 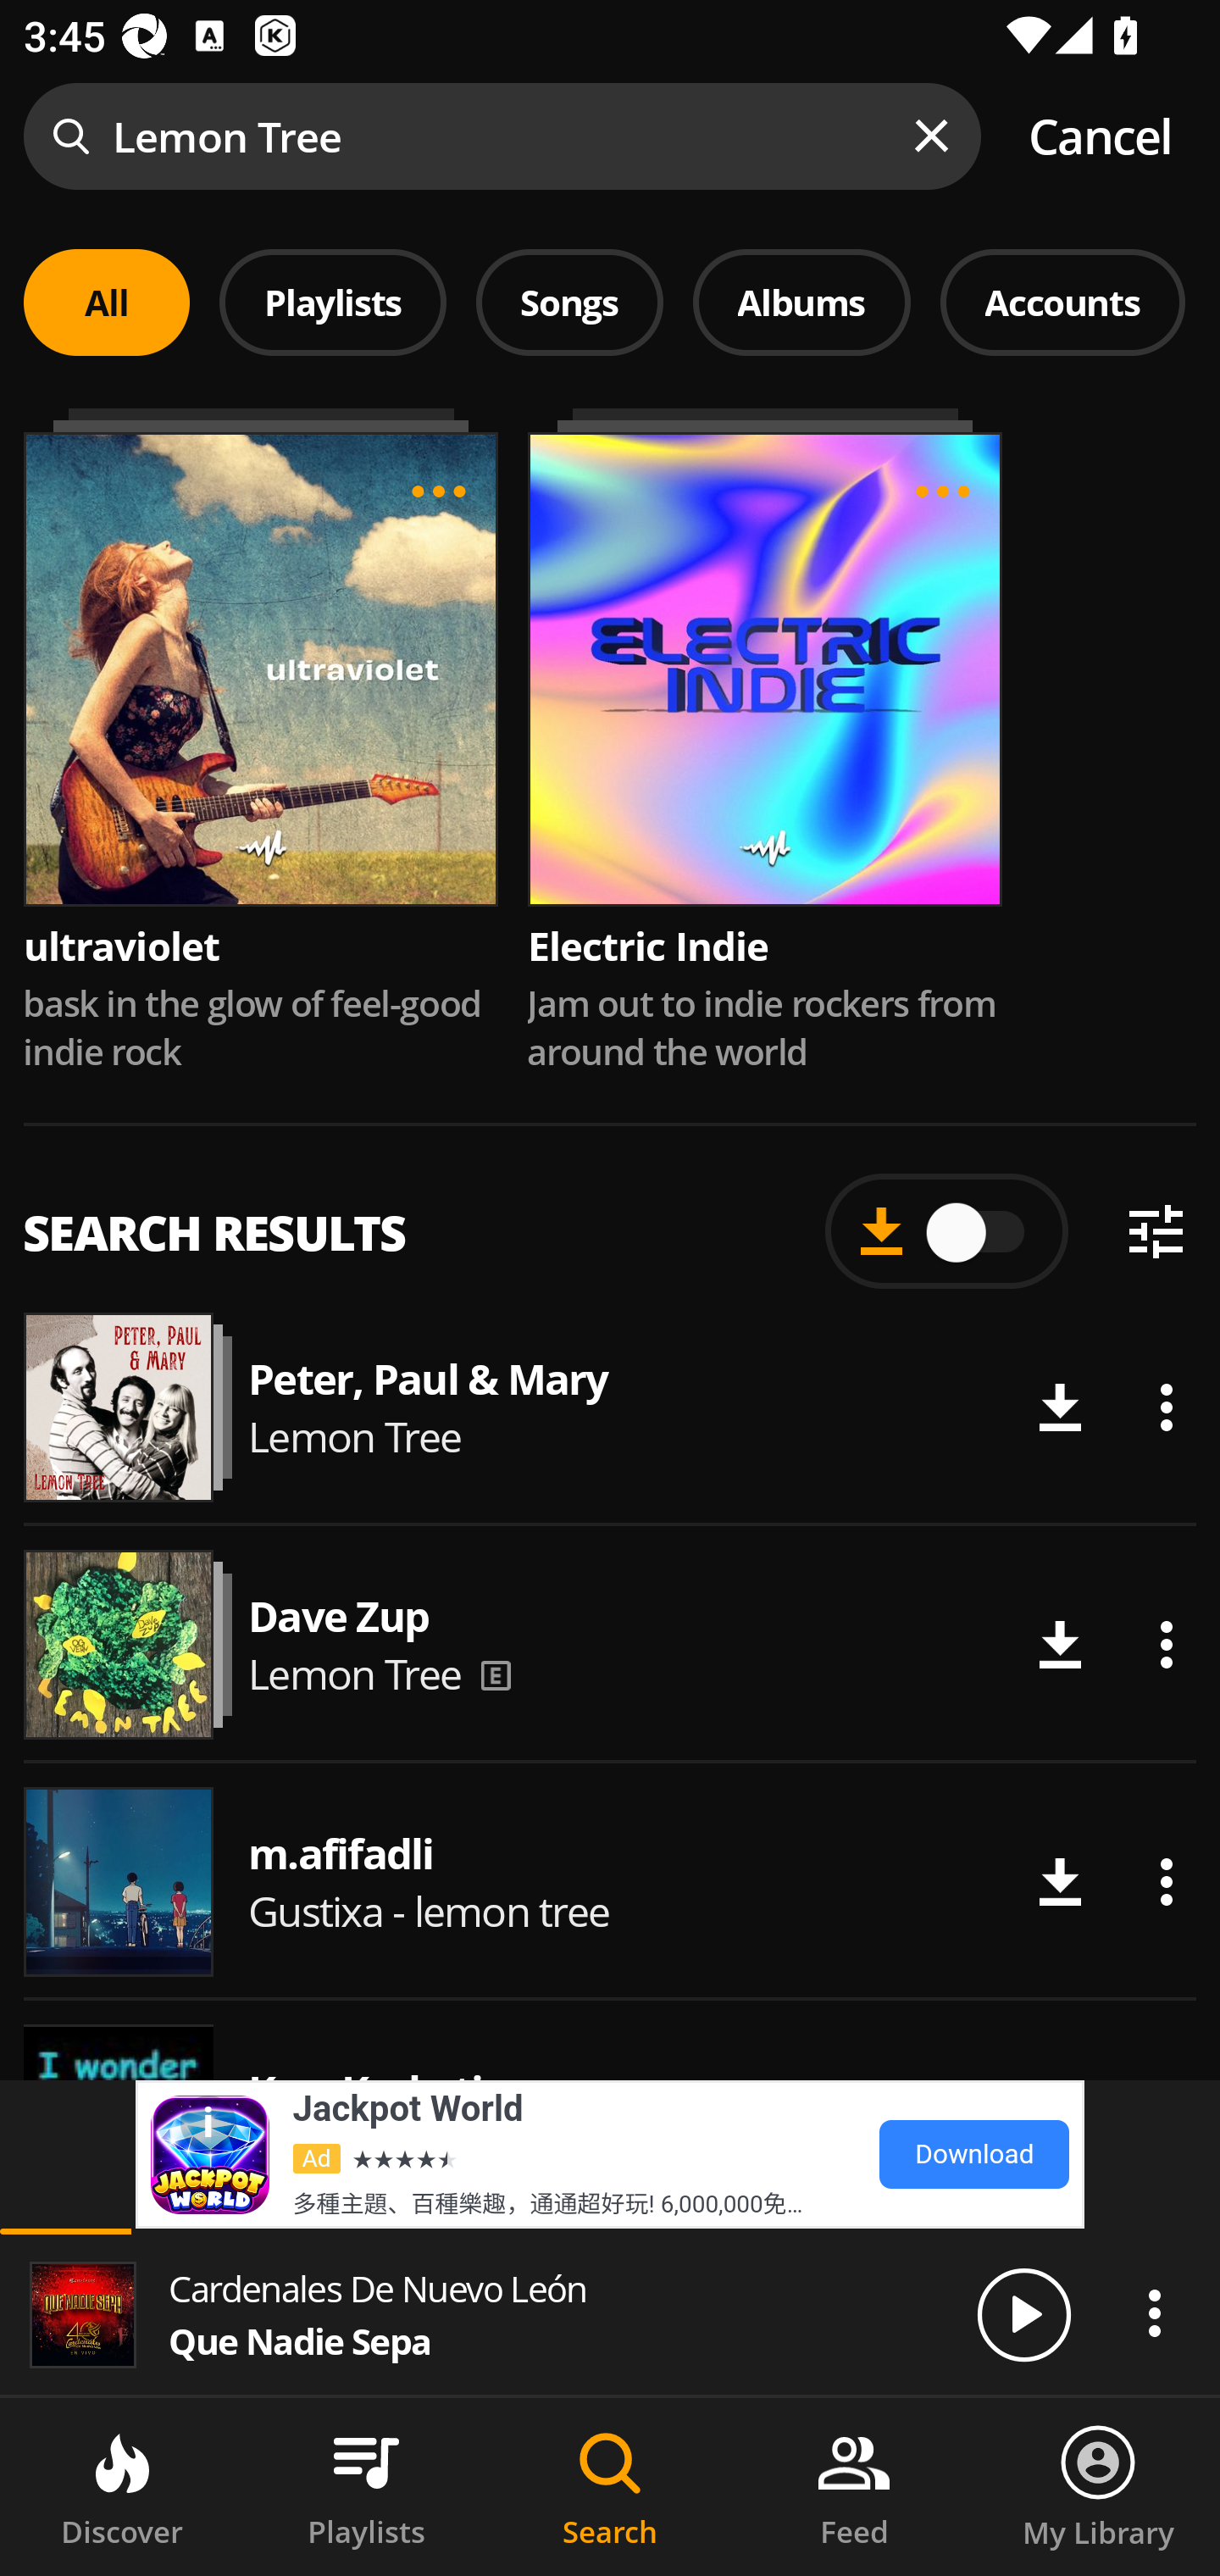 What do you see at coordinates (854, 2487) in the screenshot?
I see `Feed` at bounding box center [854, 2487].